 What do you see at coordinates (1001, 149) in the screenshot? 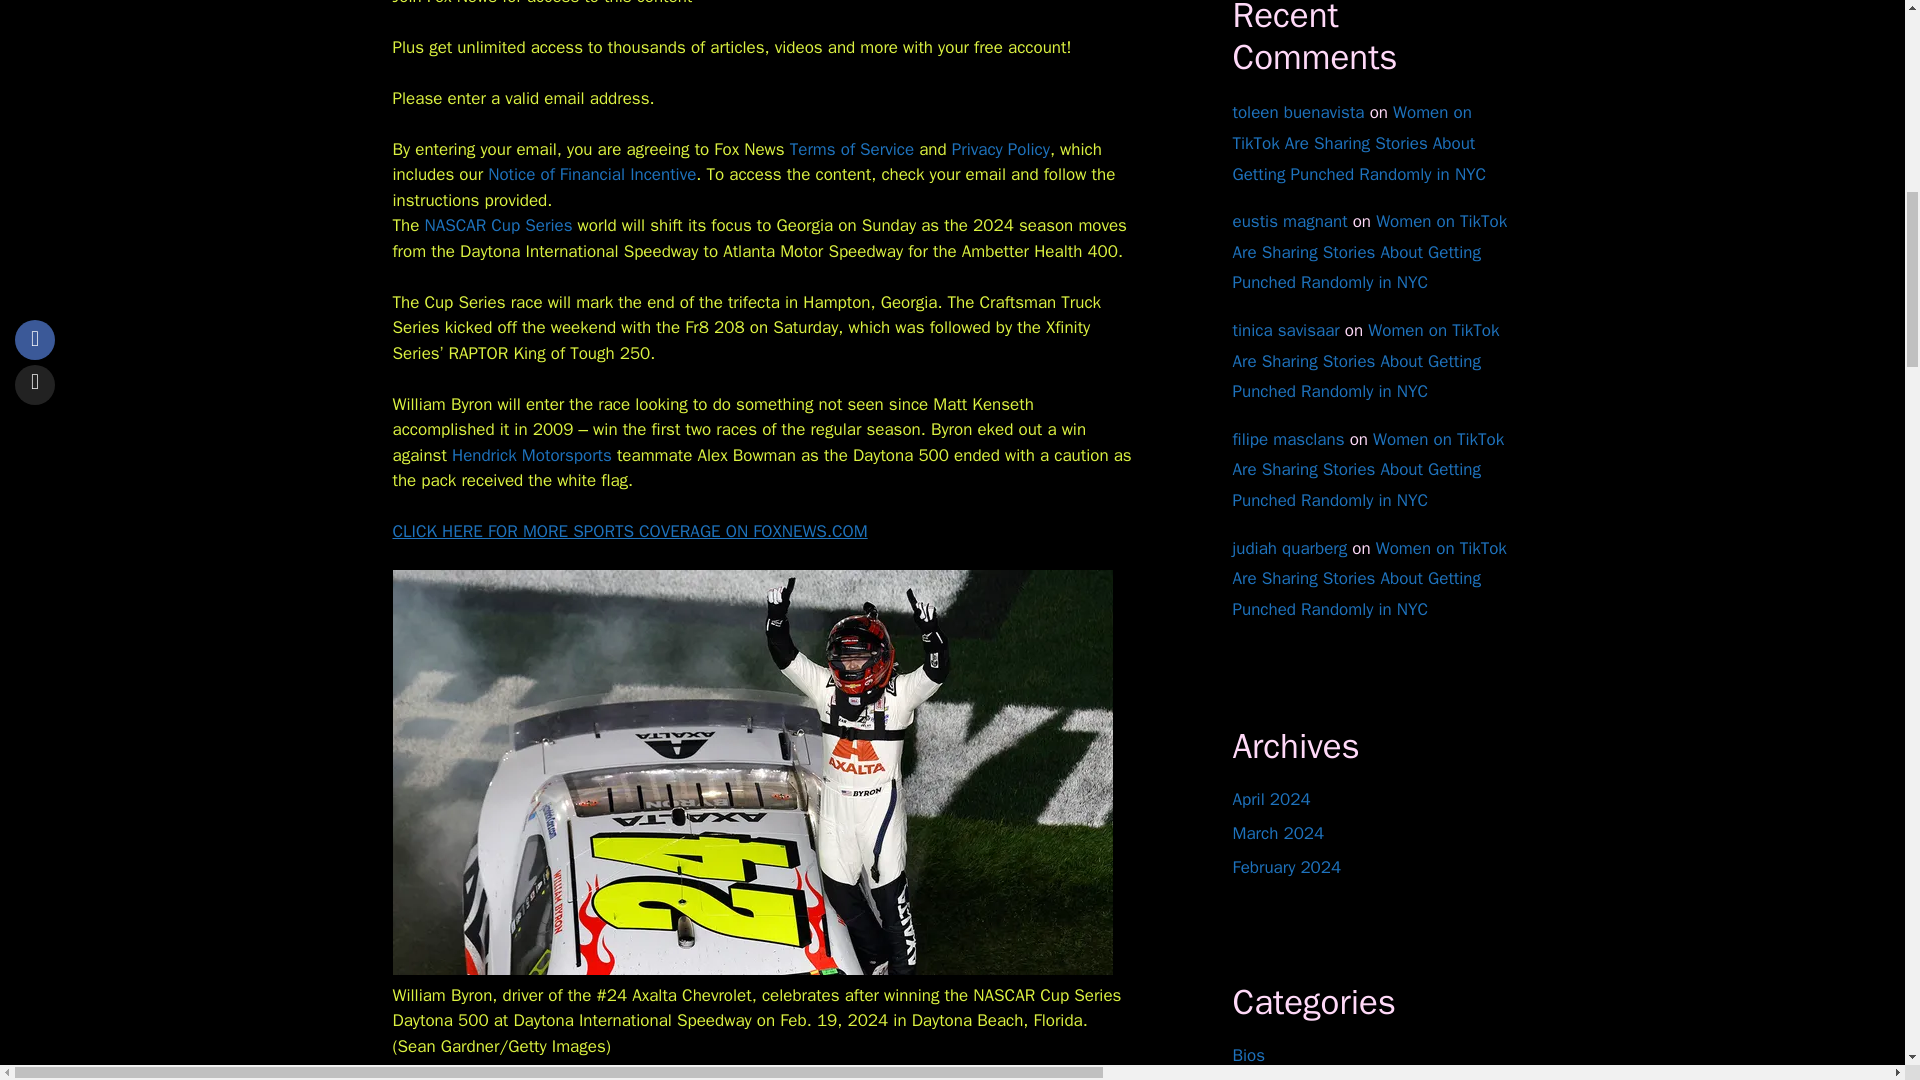
I see `Privacy Policy` at bounding box center [1001, 149].